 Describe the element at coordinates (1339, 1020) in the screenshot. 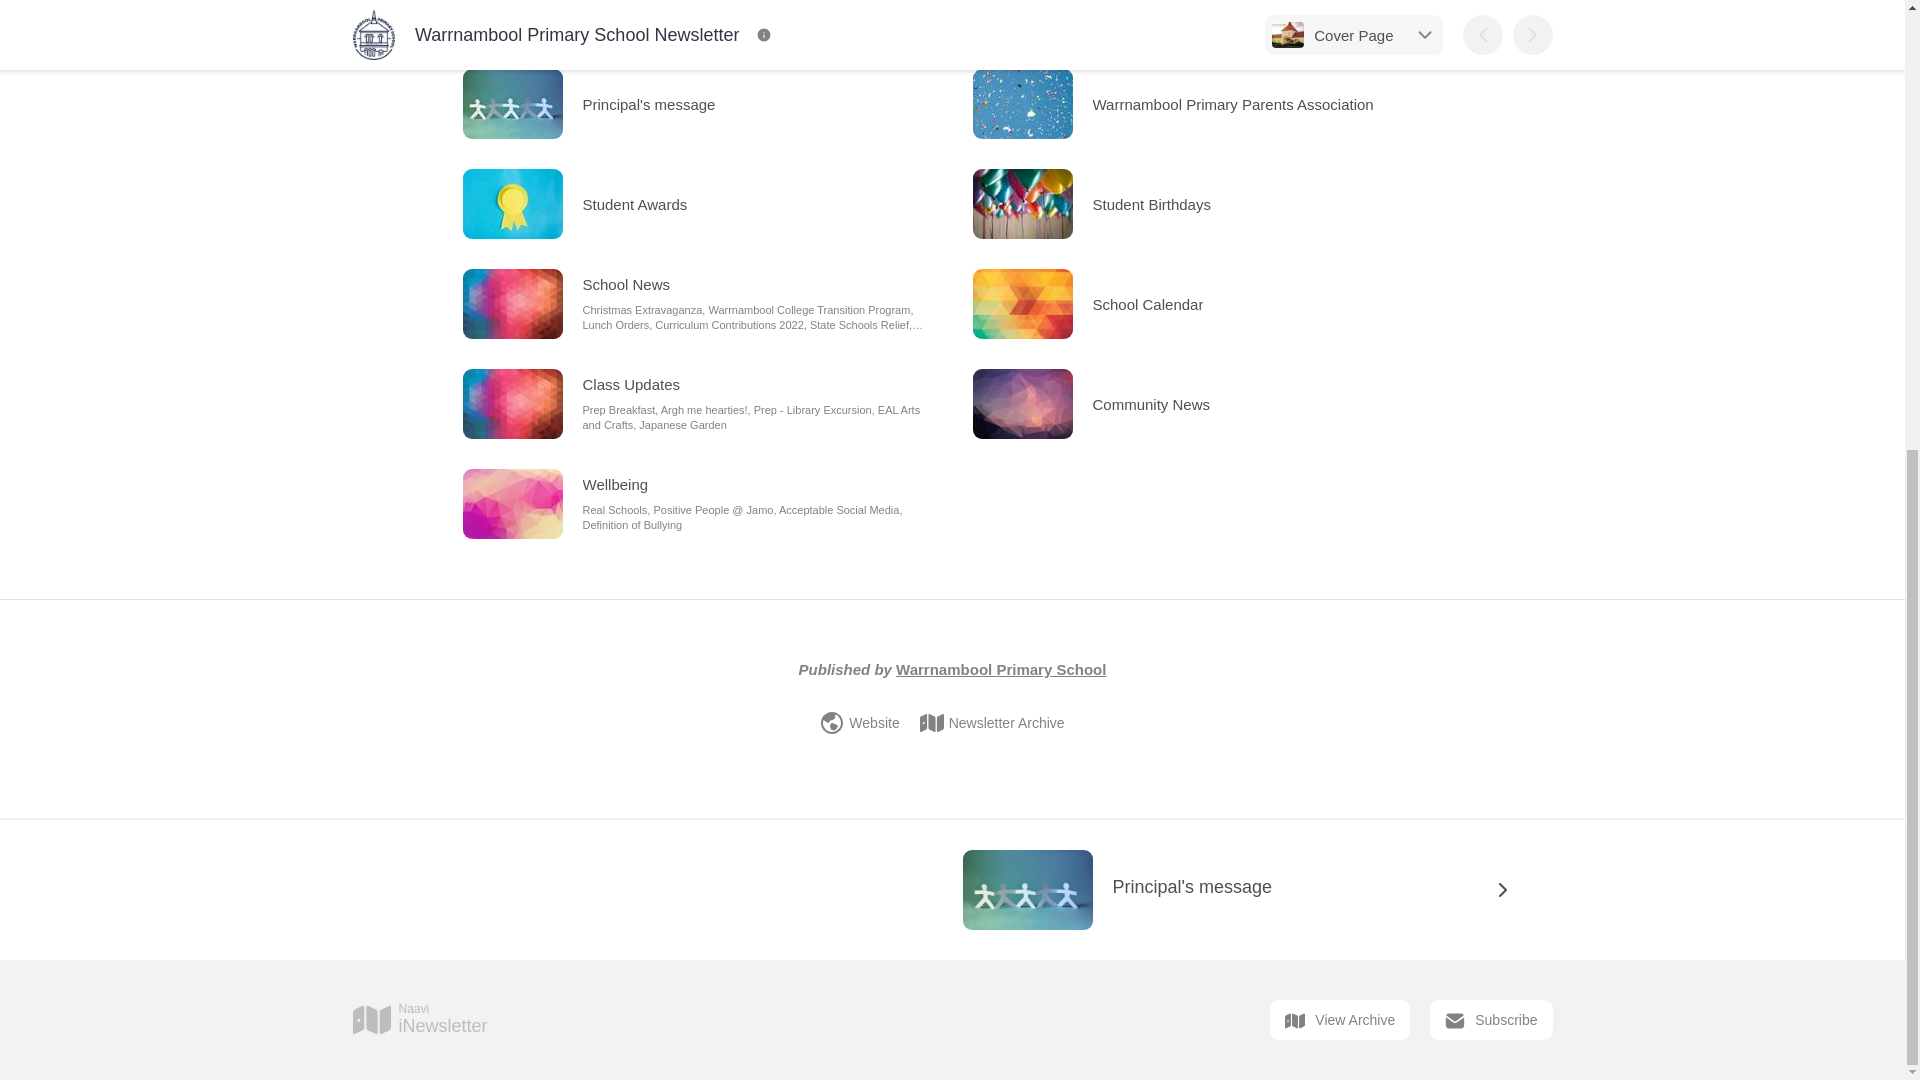

I see `Principal's message` at that location.